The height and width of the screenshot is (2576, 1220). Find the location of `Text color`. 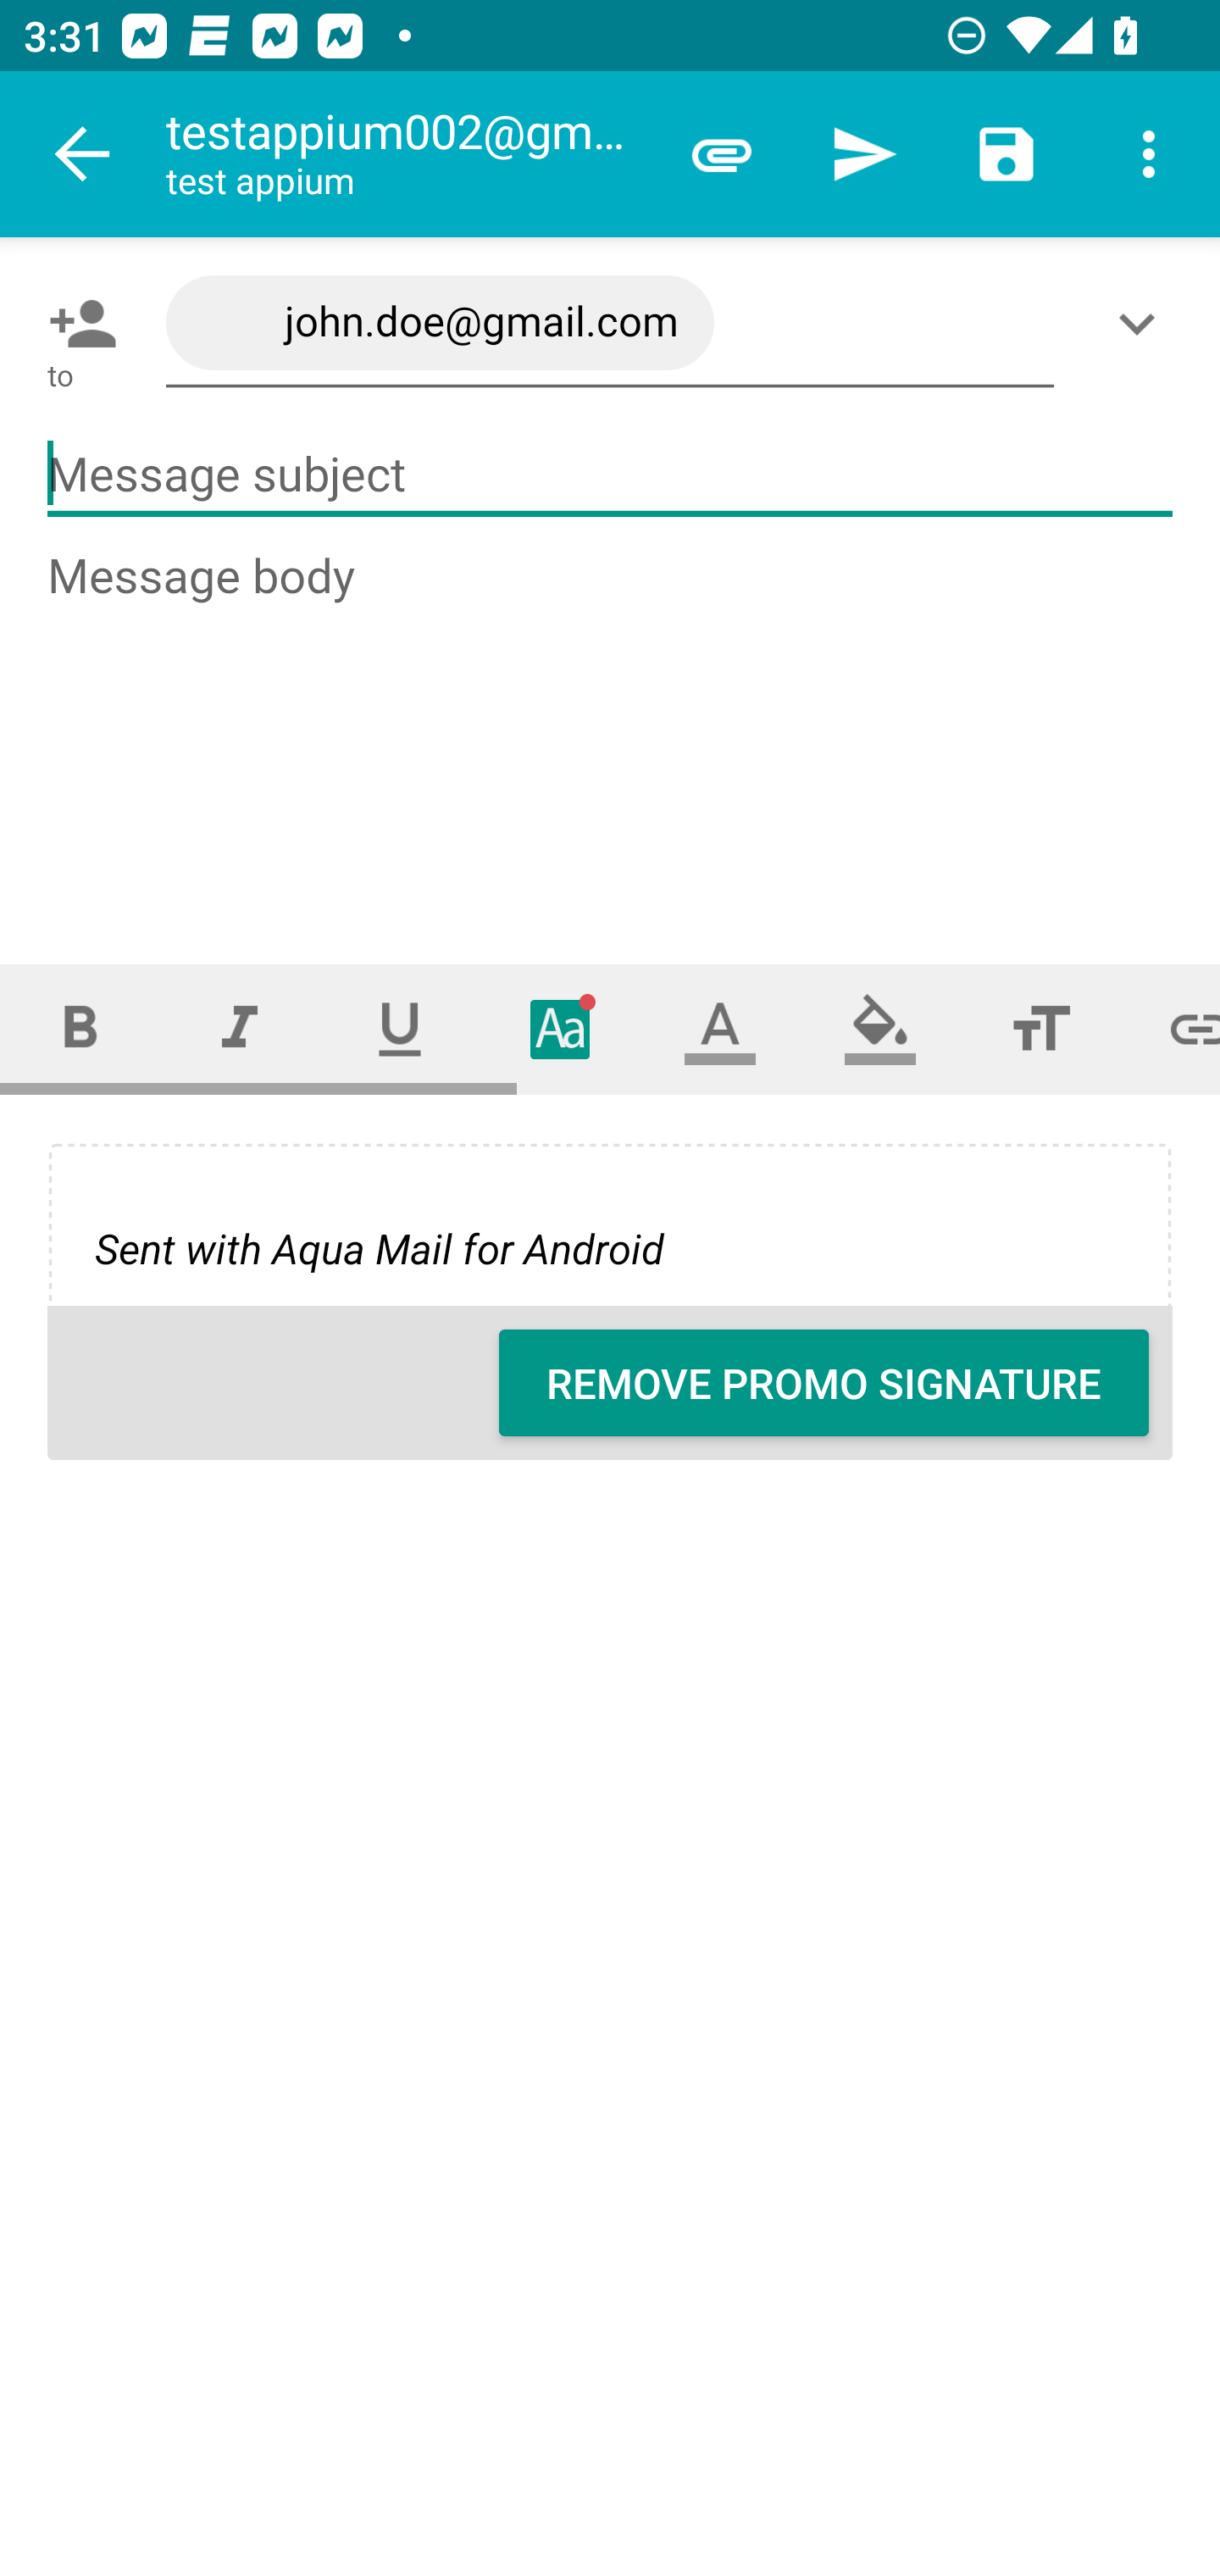

Text color is located at coordinates (720, 1029).